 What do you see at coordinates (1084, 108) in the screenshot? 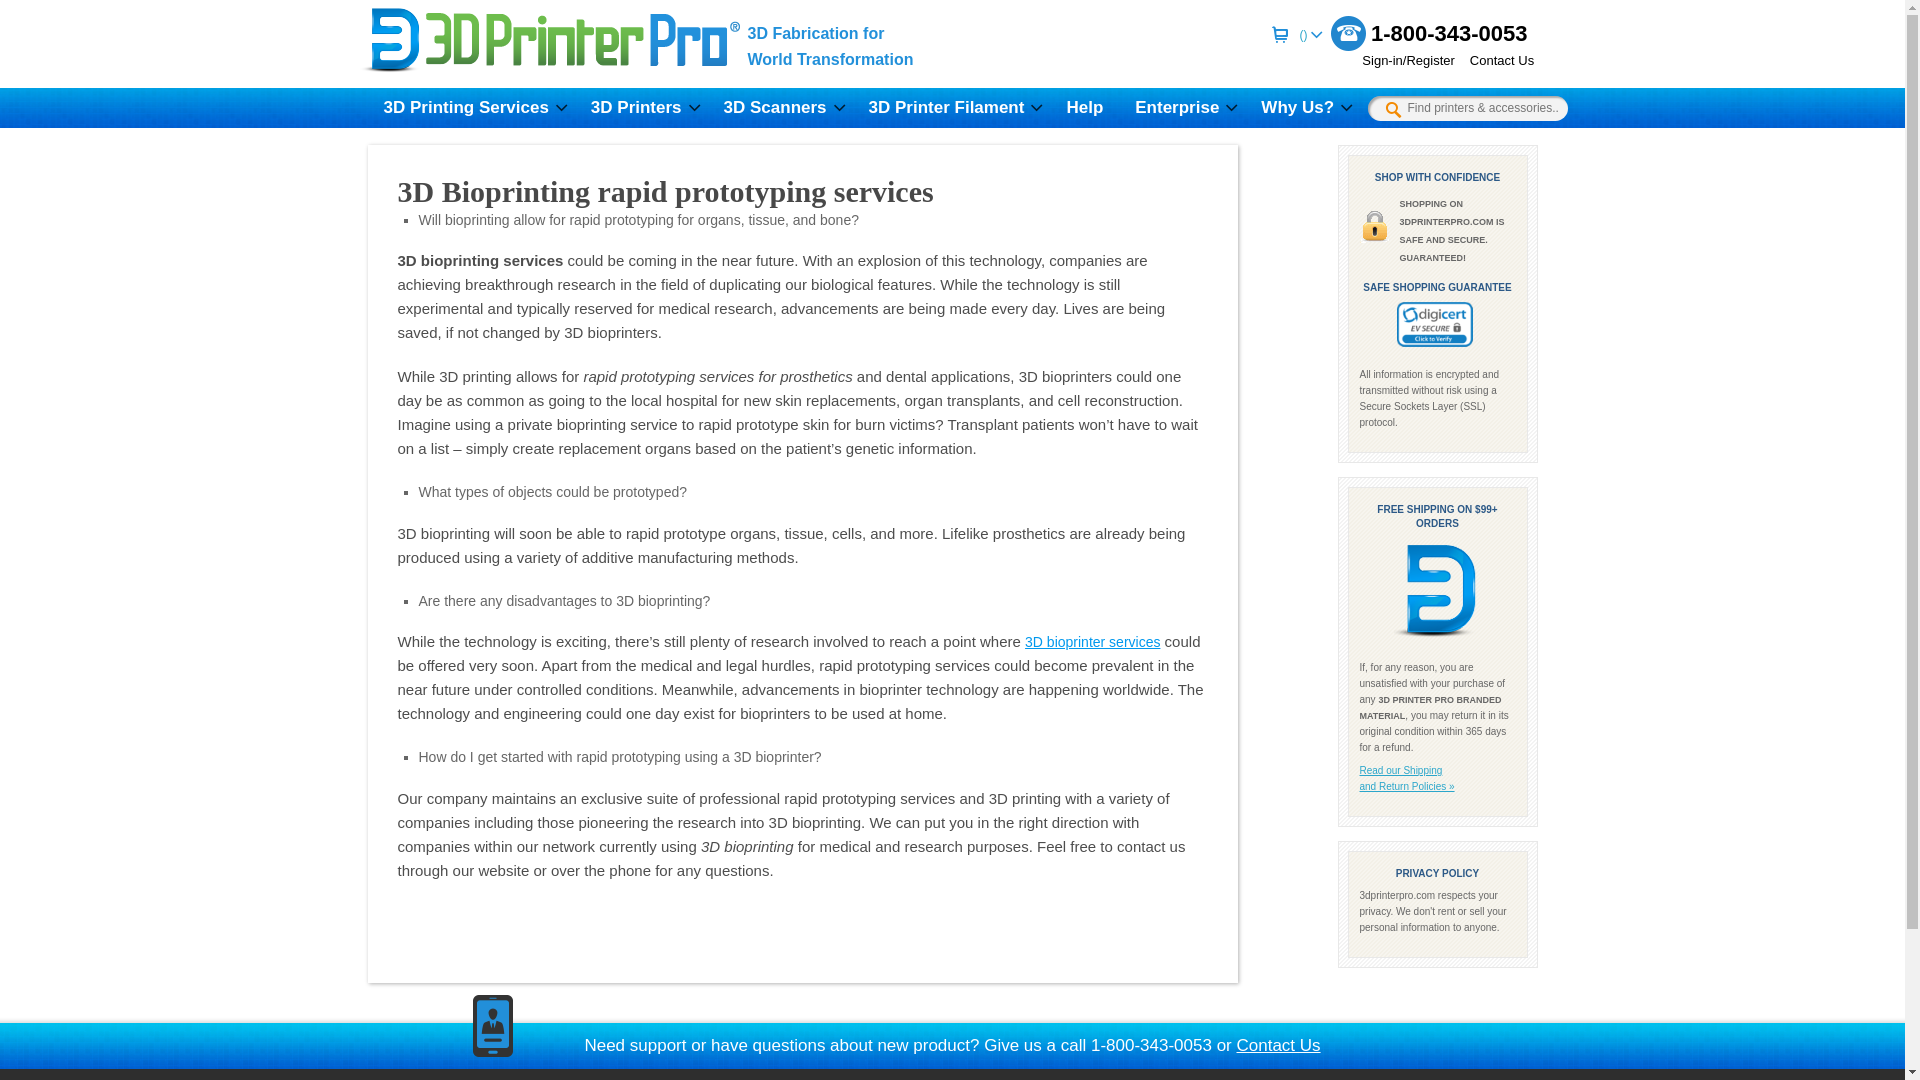
I see `Help` at bounding box center [1084, 108].